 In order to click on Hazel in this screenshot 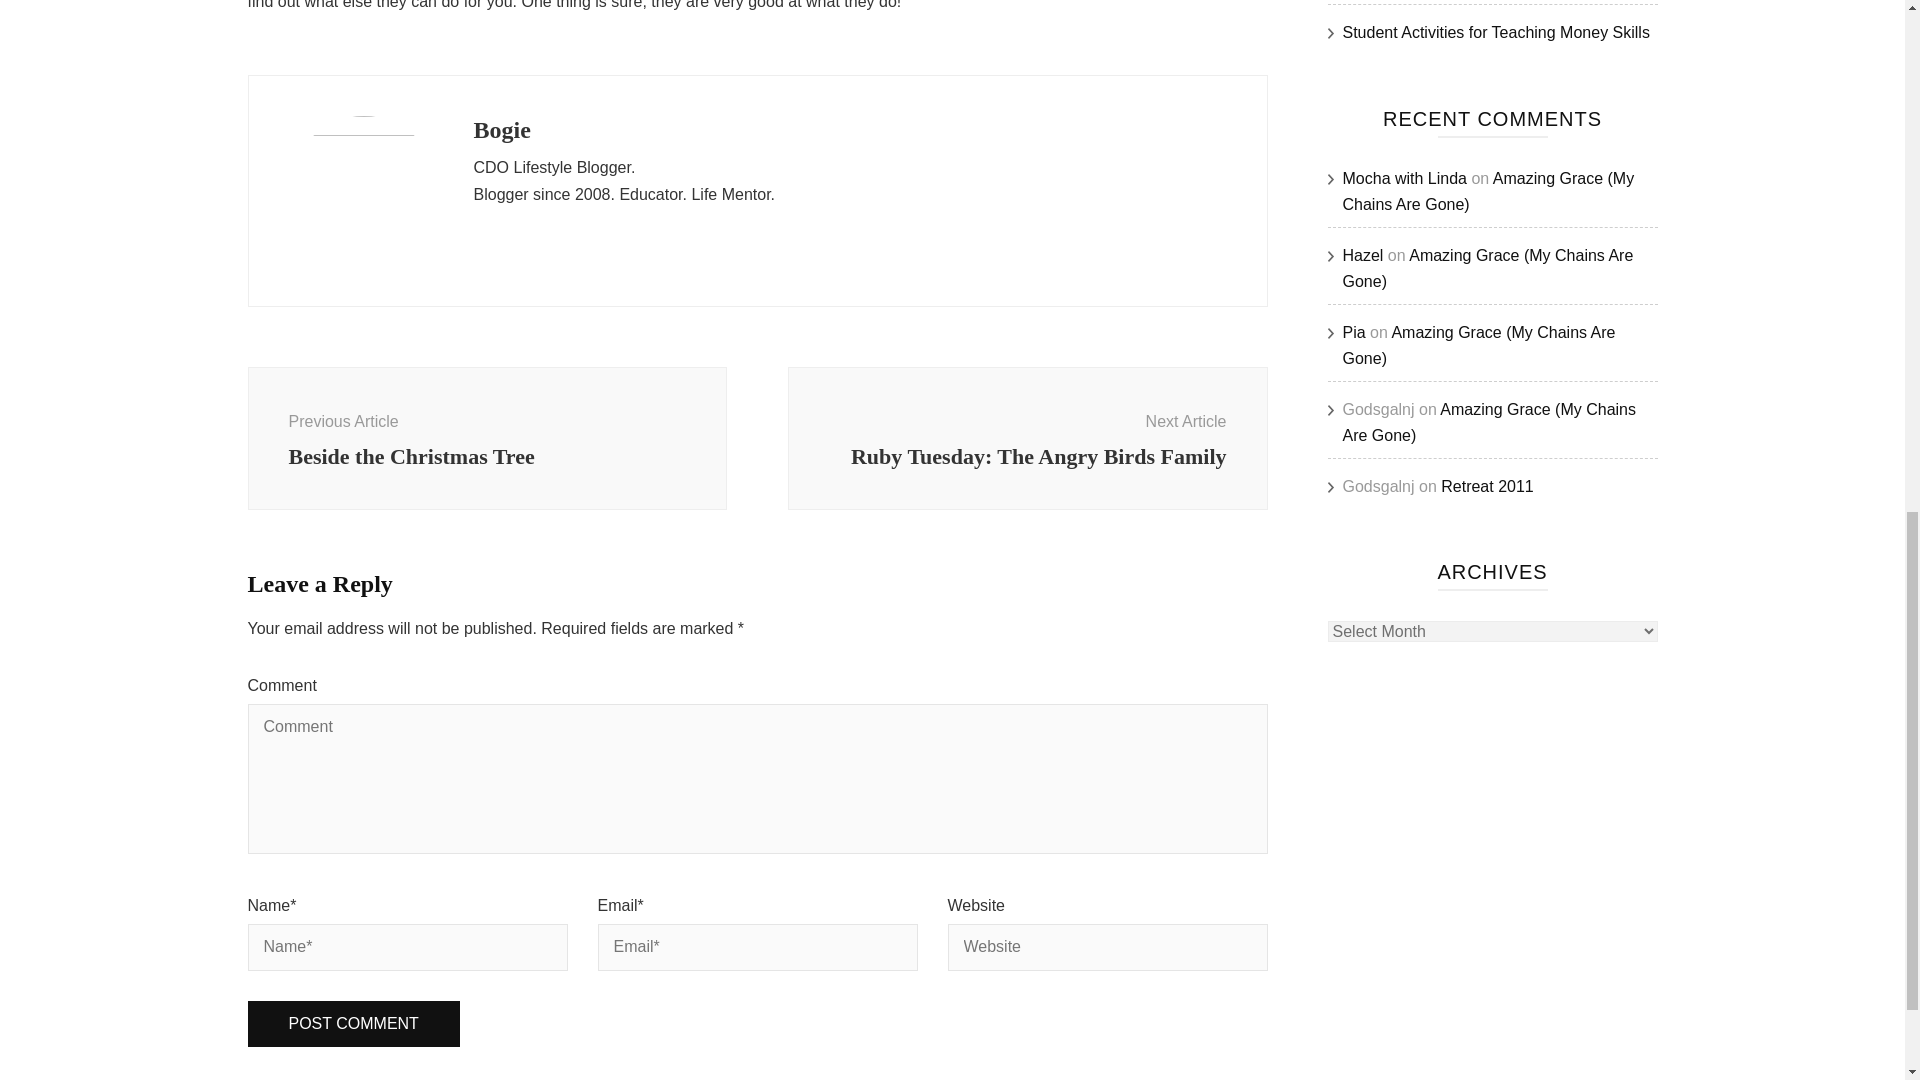, I will do `click(1027, 438)`.